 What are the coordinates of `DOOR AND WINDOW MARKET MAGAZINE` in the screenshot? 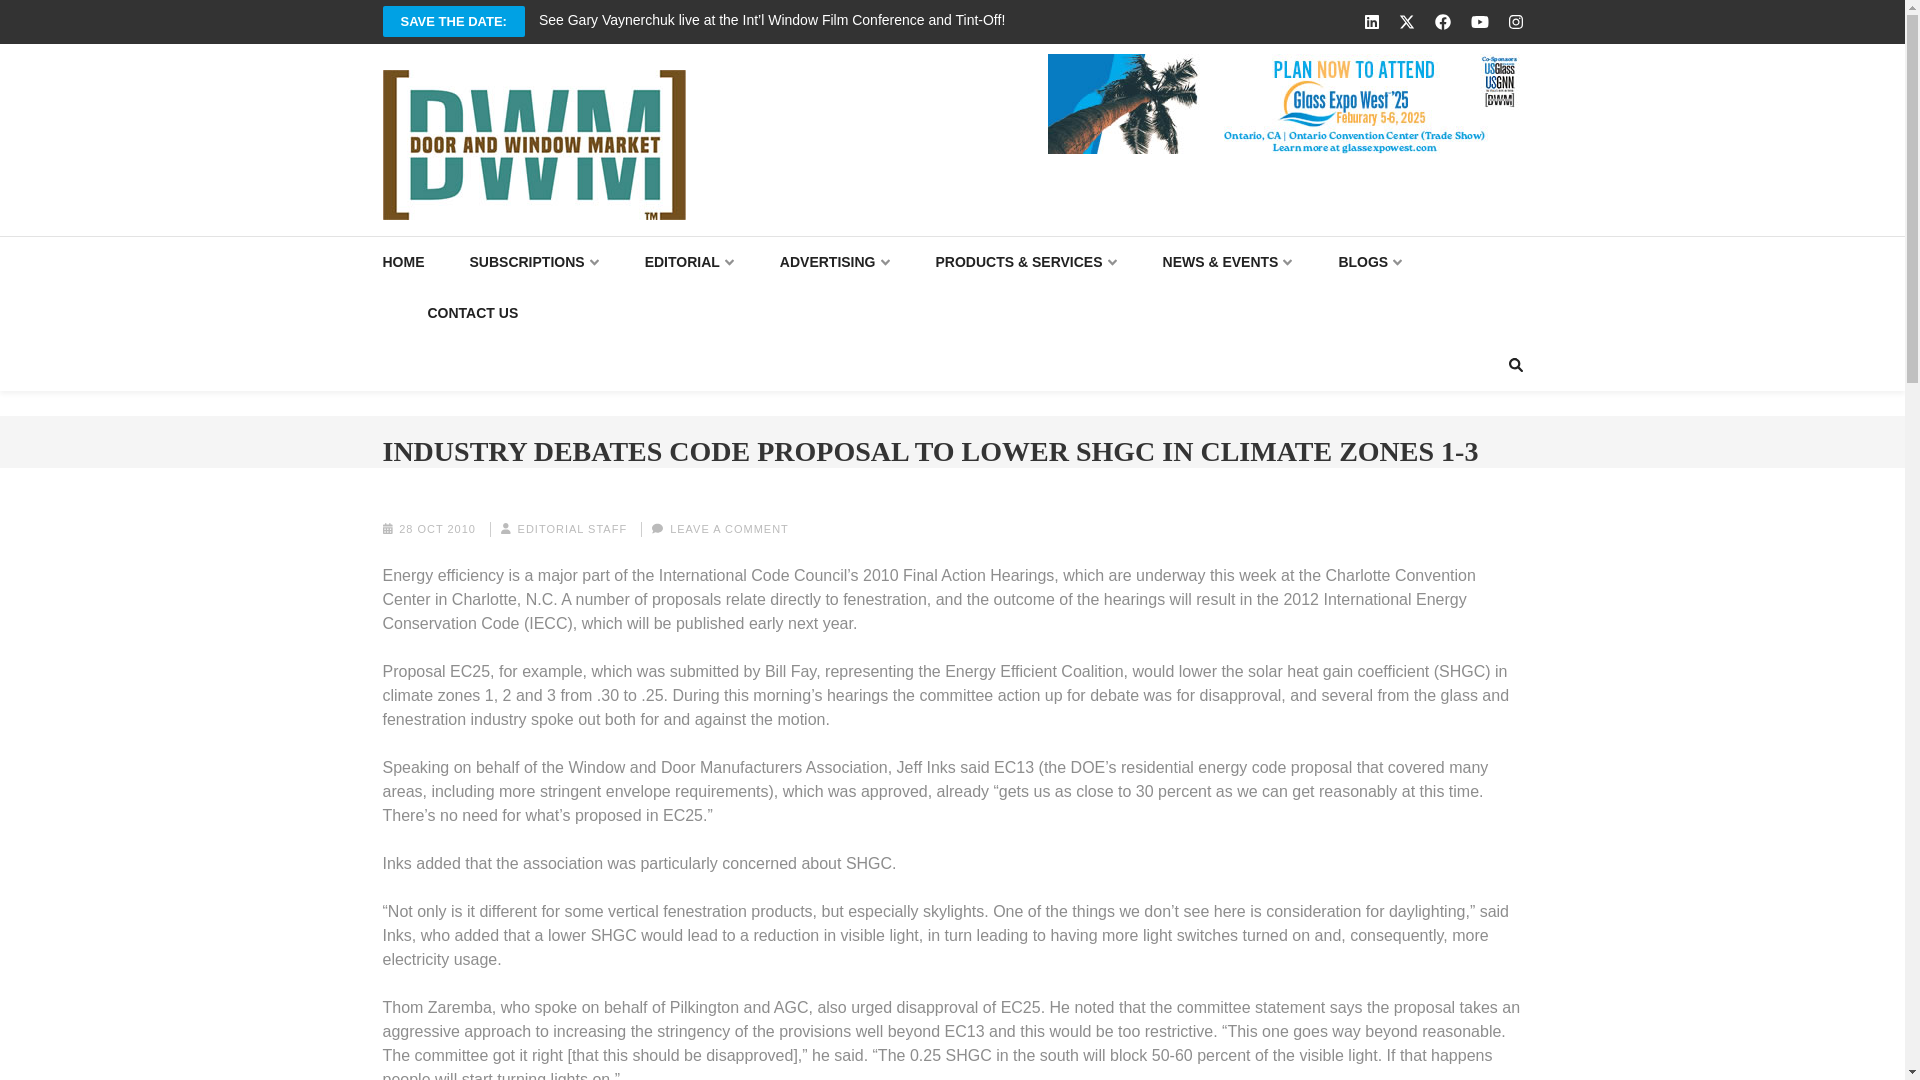 It's located at (746, 240).